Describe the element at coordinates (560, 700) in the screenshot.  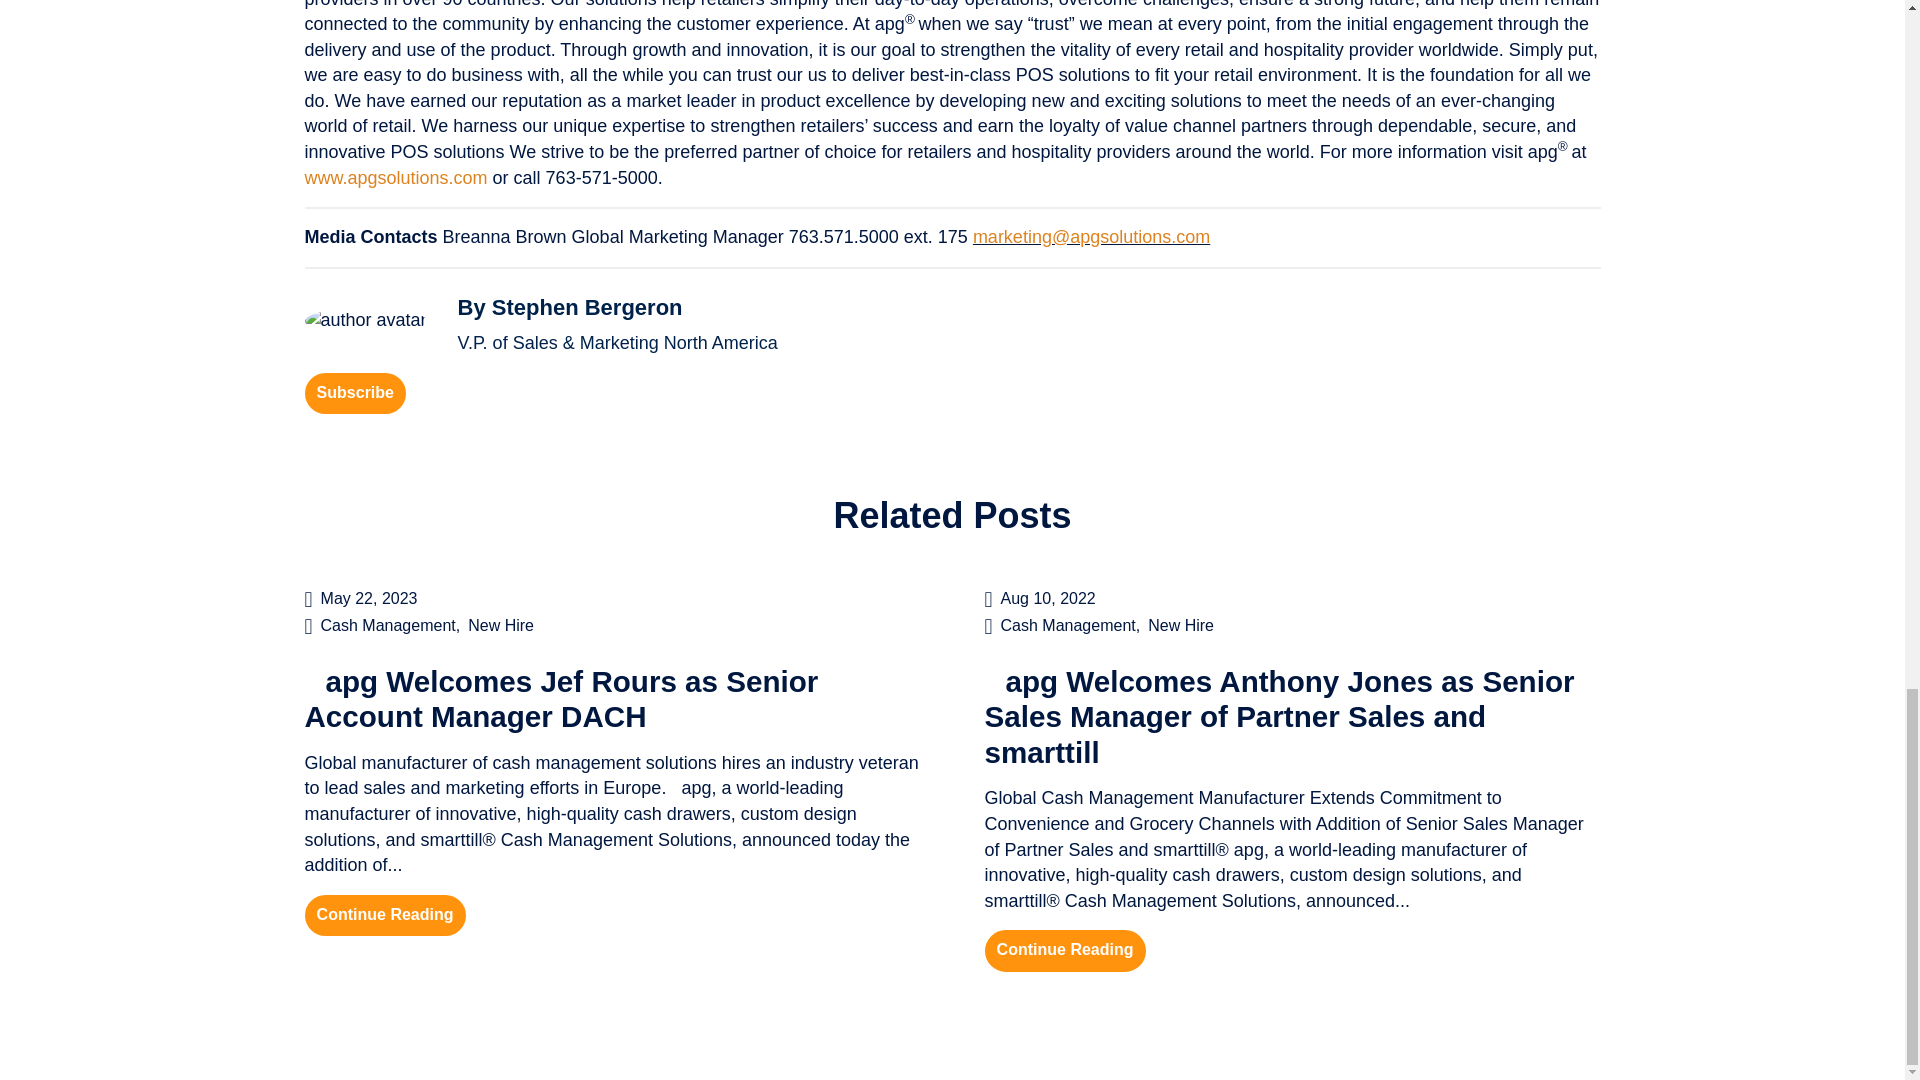
I see `apg Welcomes Jef Rours as Senior Account Manager DACH` at that location.